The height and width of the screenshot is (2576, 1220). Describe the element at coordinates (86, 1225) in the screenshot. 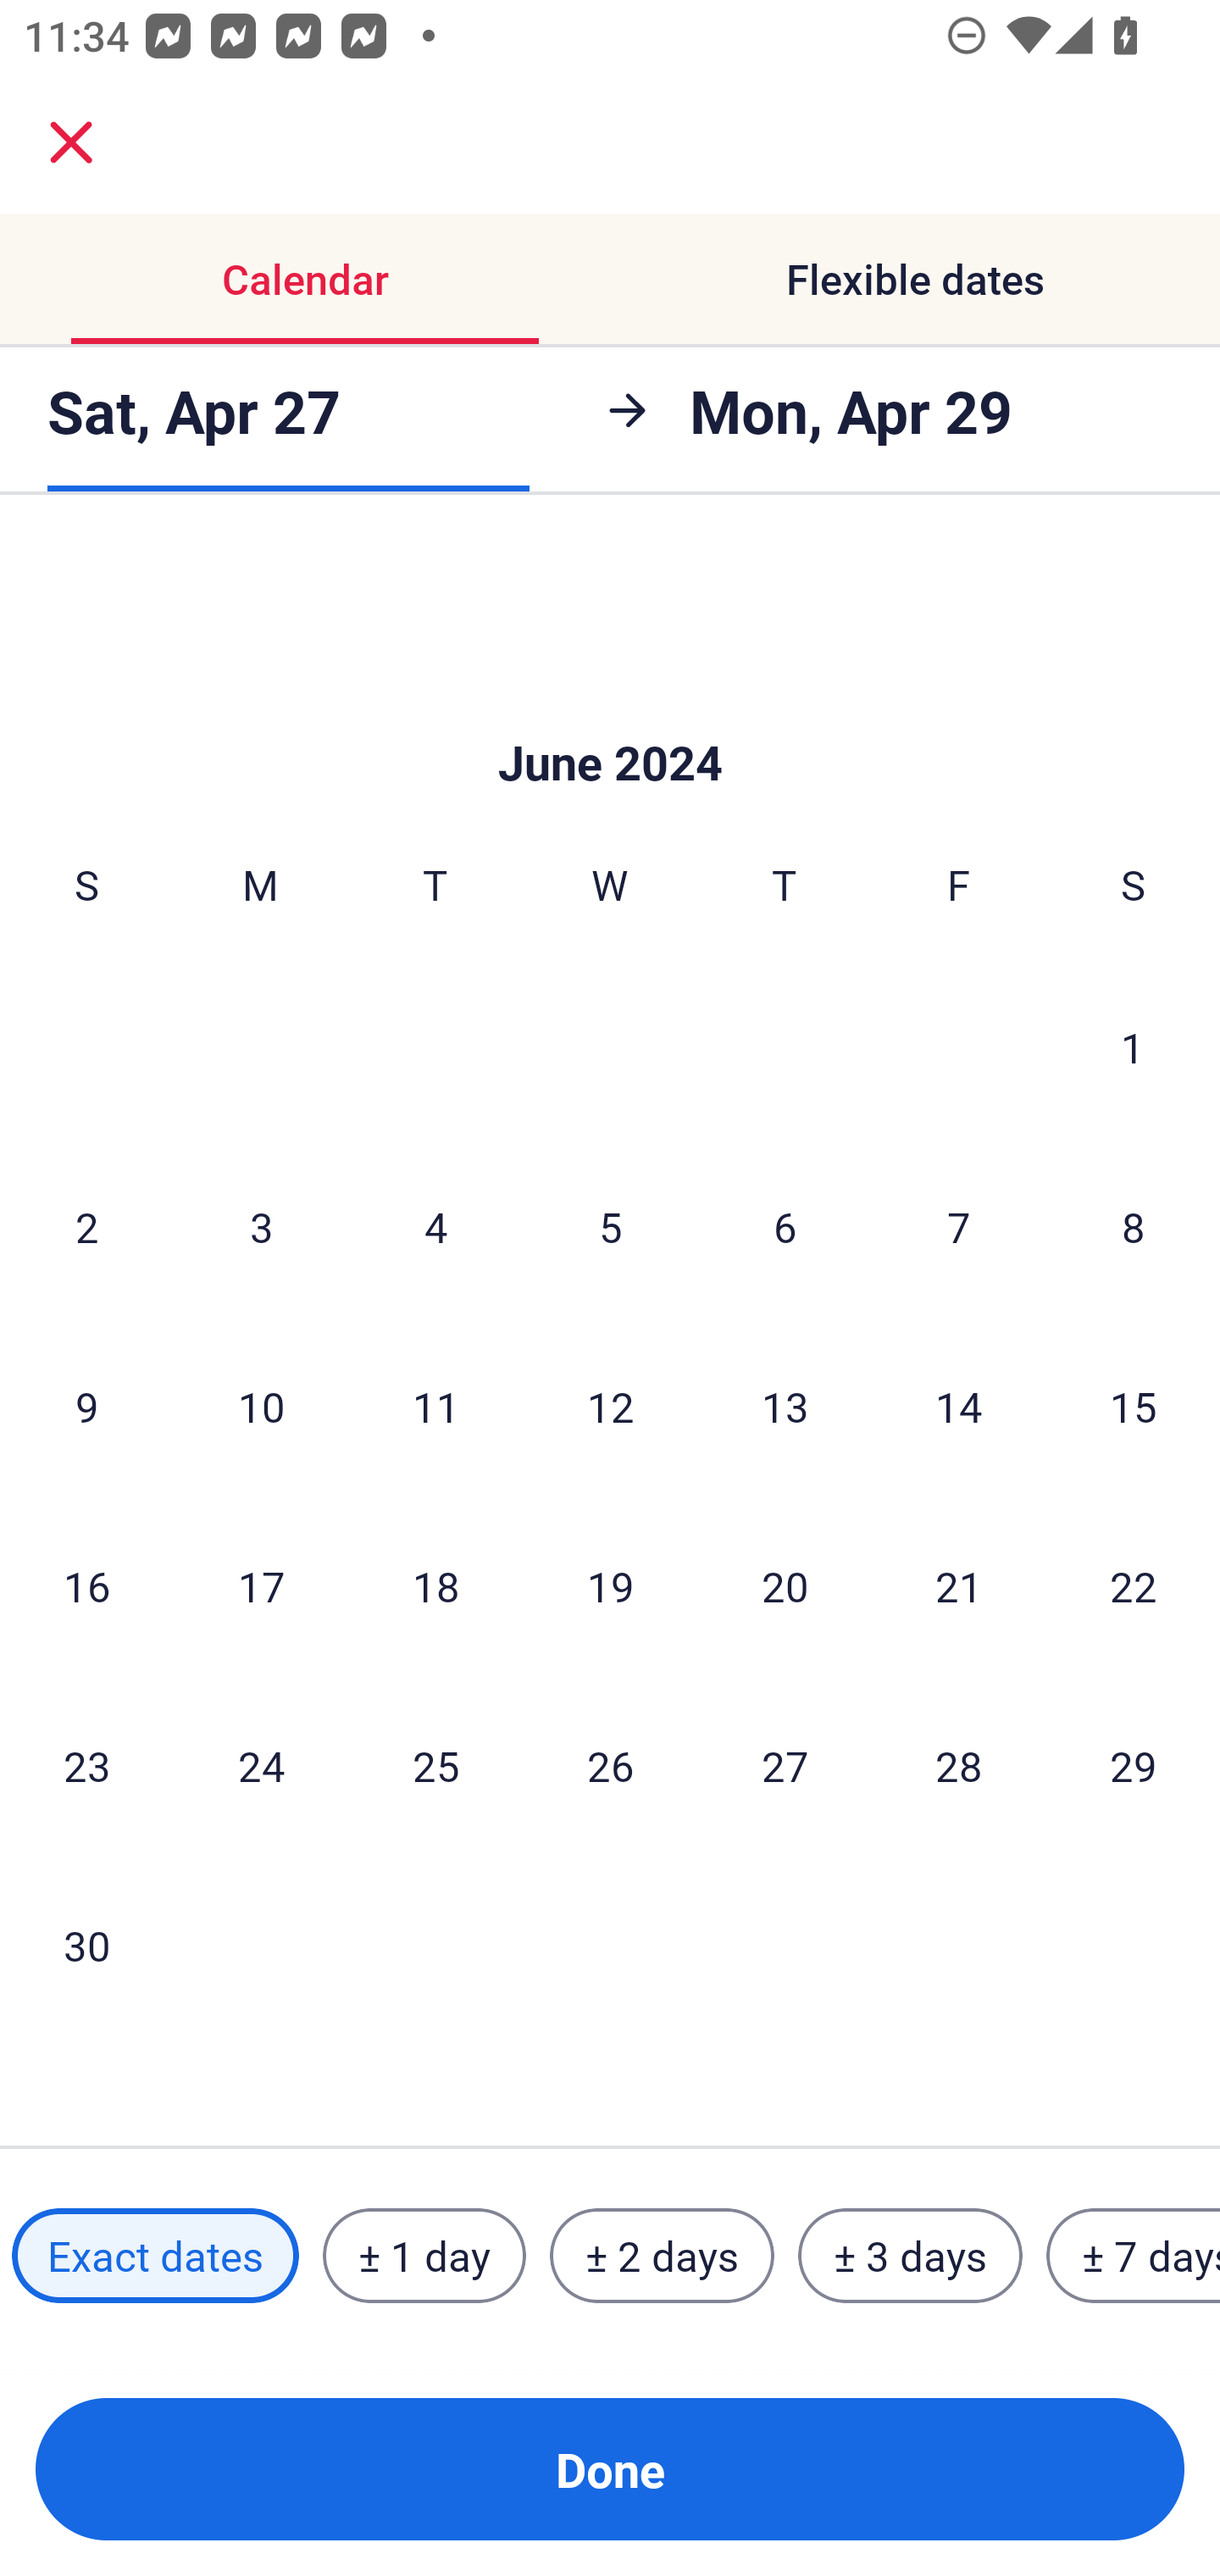

I see `2 Sunday, June 2, 2024` at that location.